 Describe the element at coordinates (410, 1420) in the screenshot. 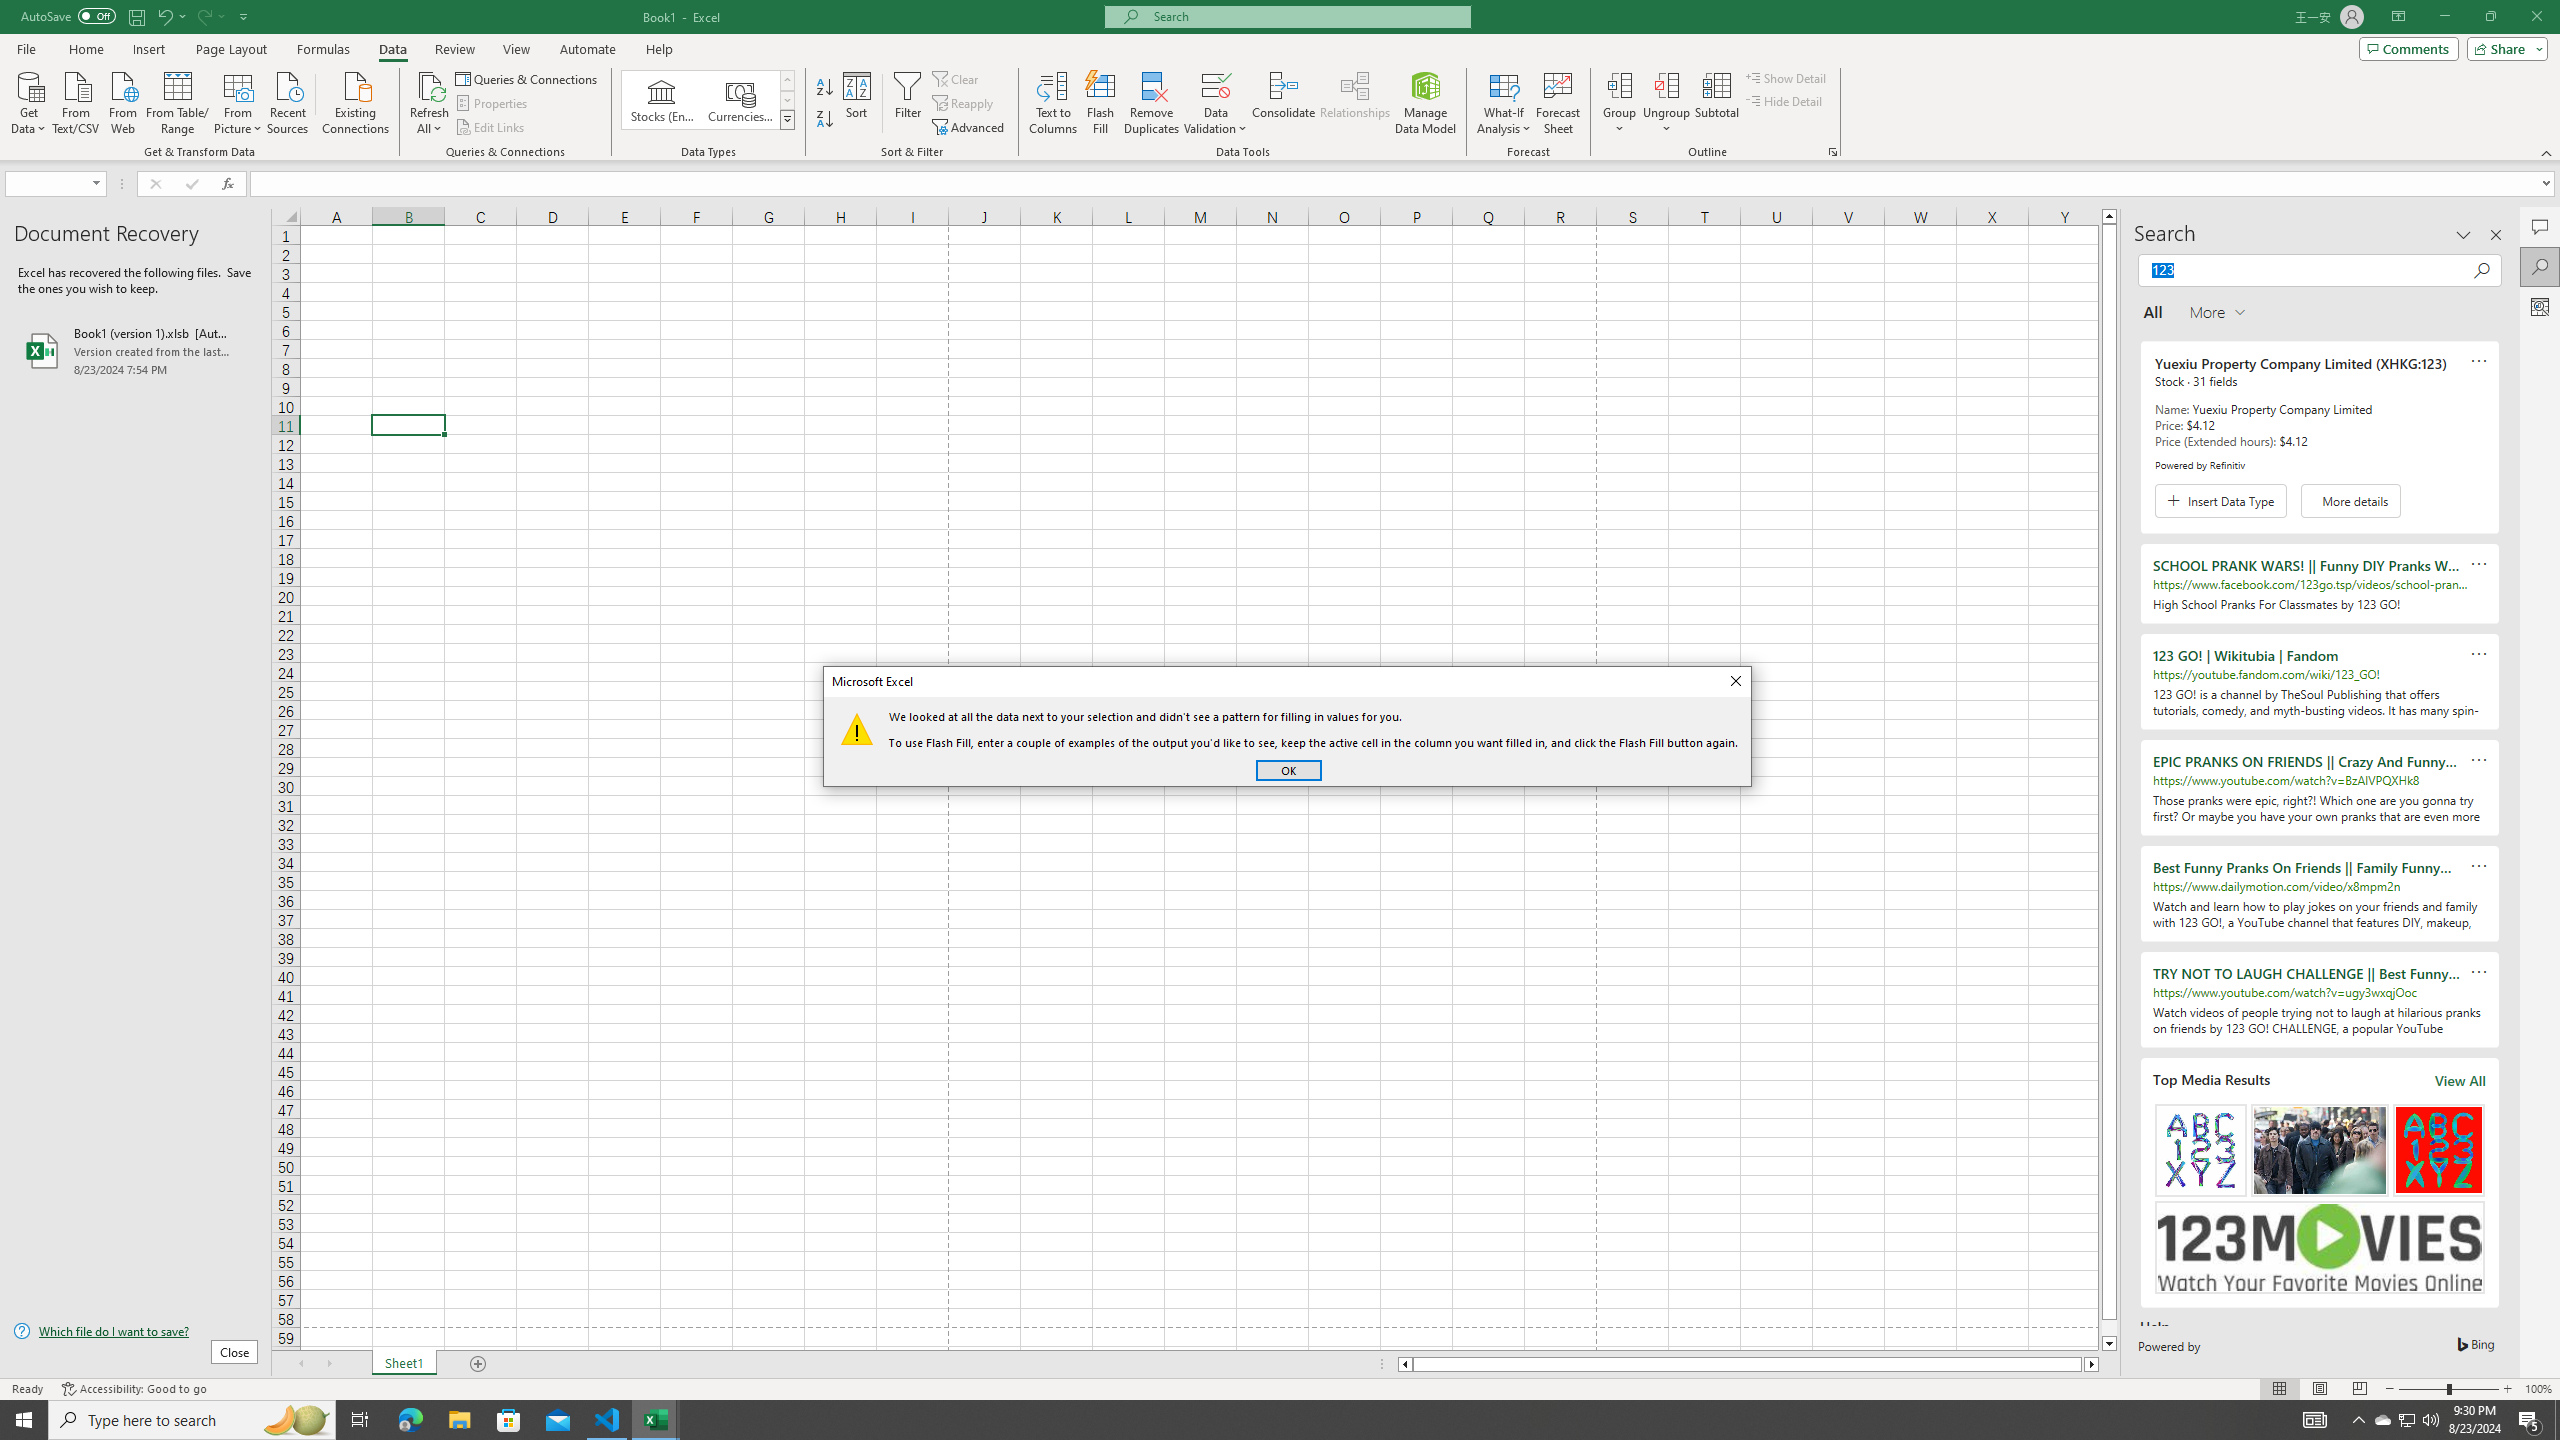

I see `Microsoft Edge` at that location.